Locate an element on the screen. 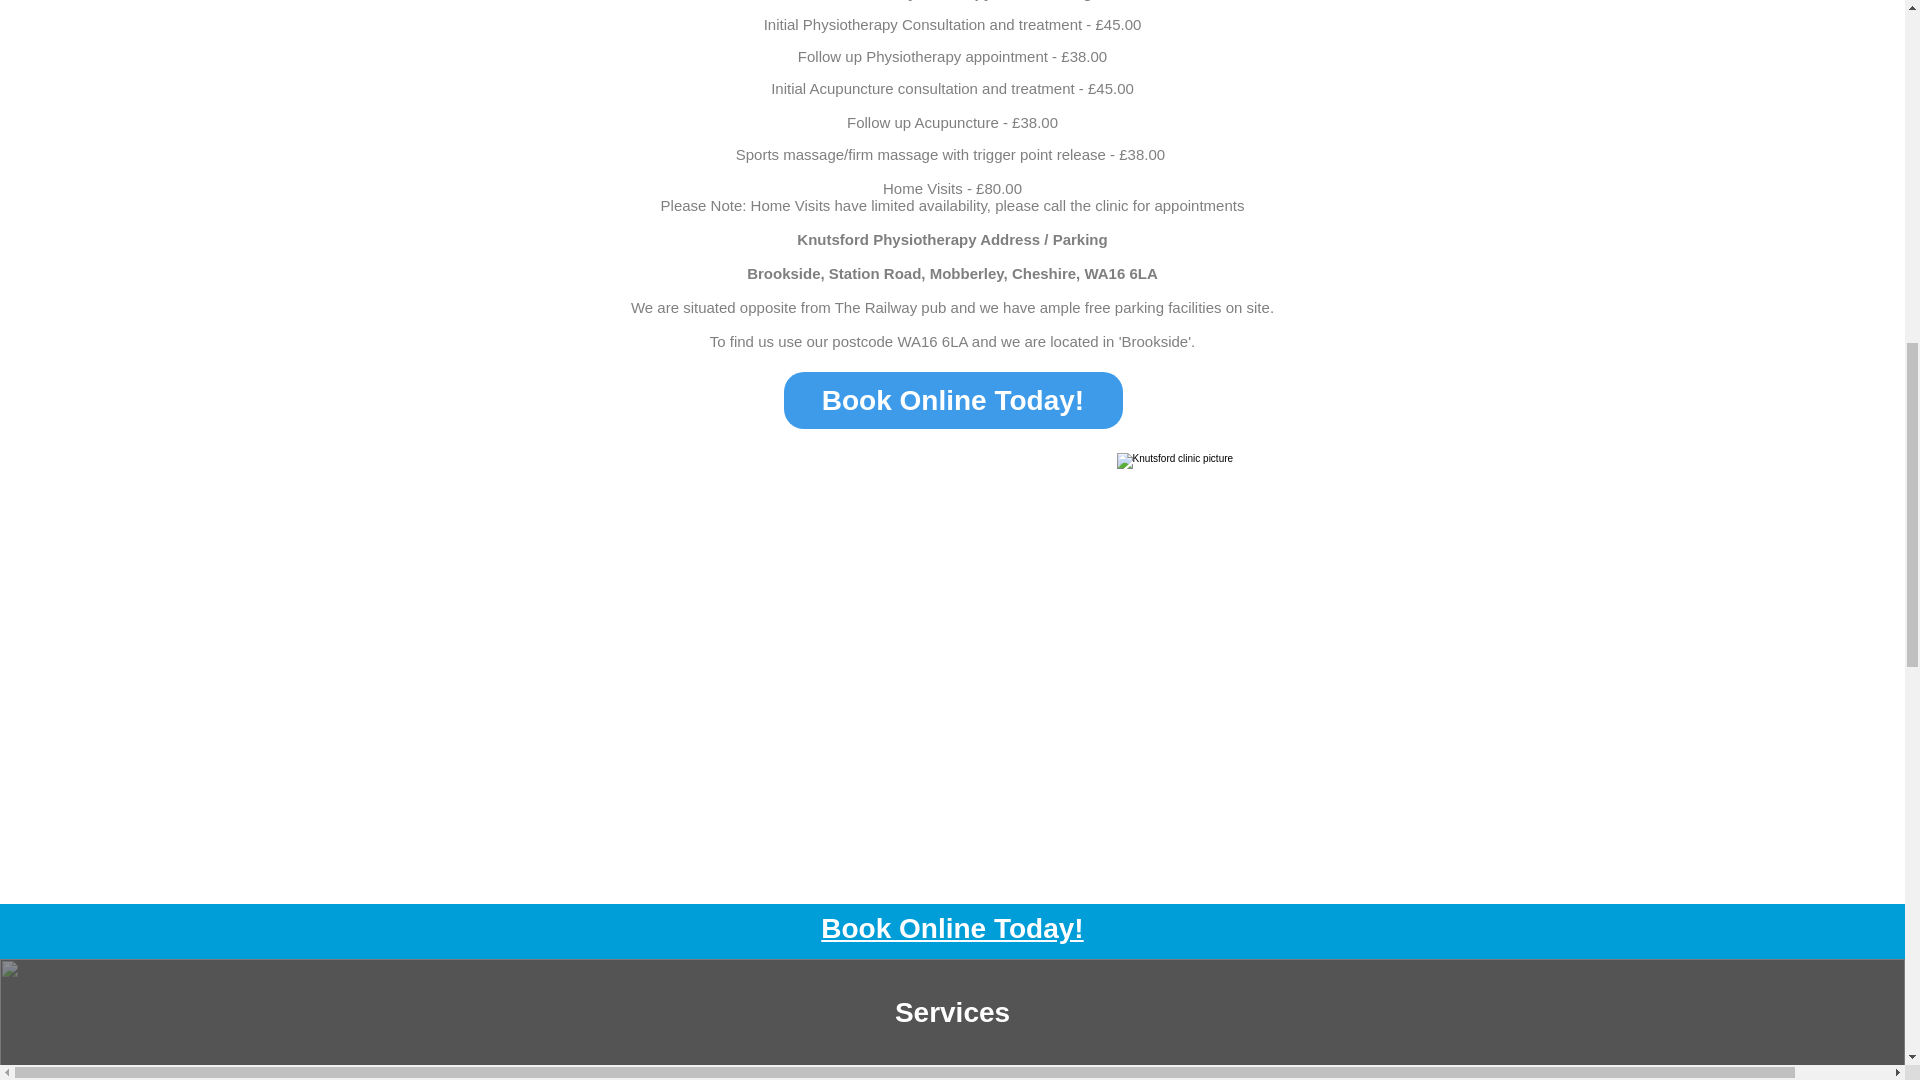 The height and width of the screenshot is (1080, 1920). Book Online Today! is located at coordinates (953, 400).